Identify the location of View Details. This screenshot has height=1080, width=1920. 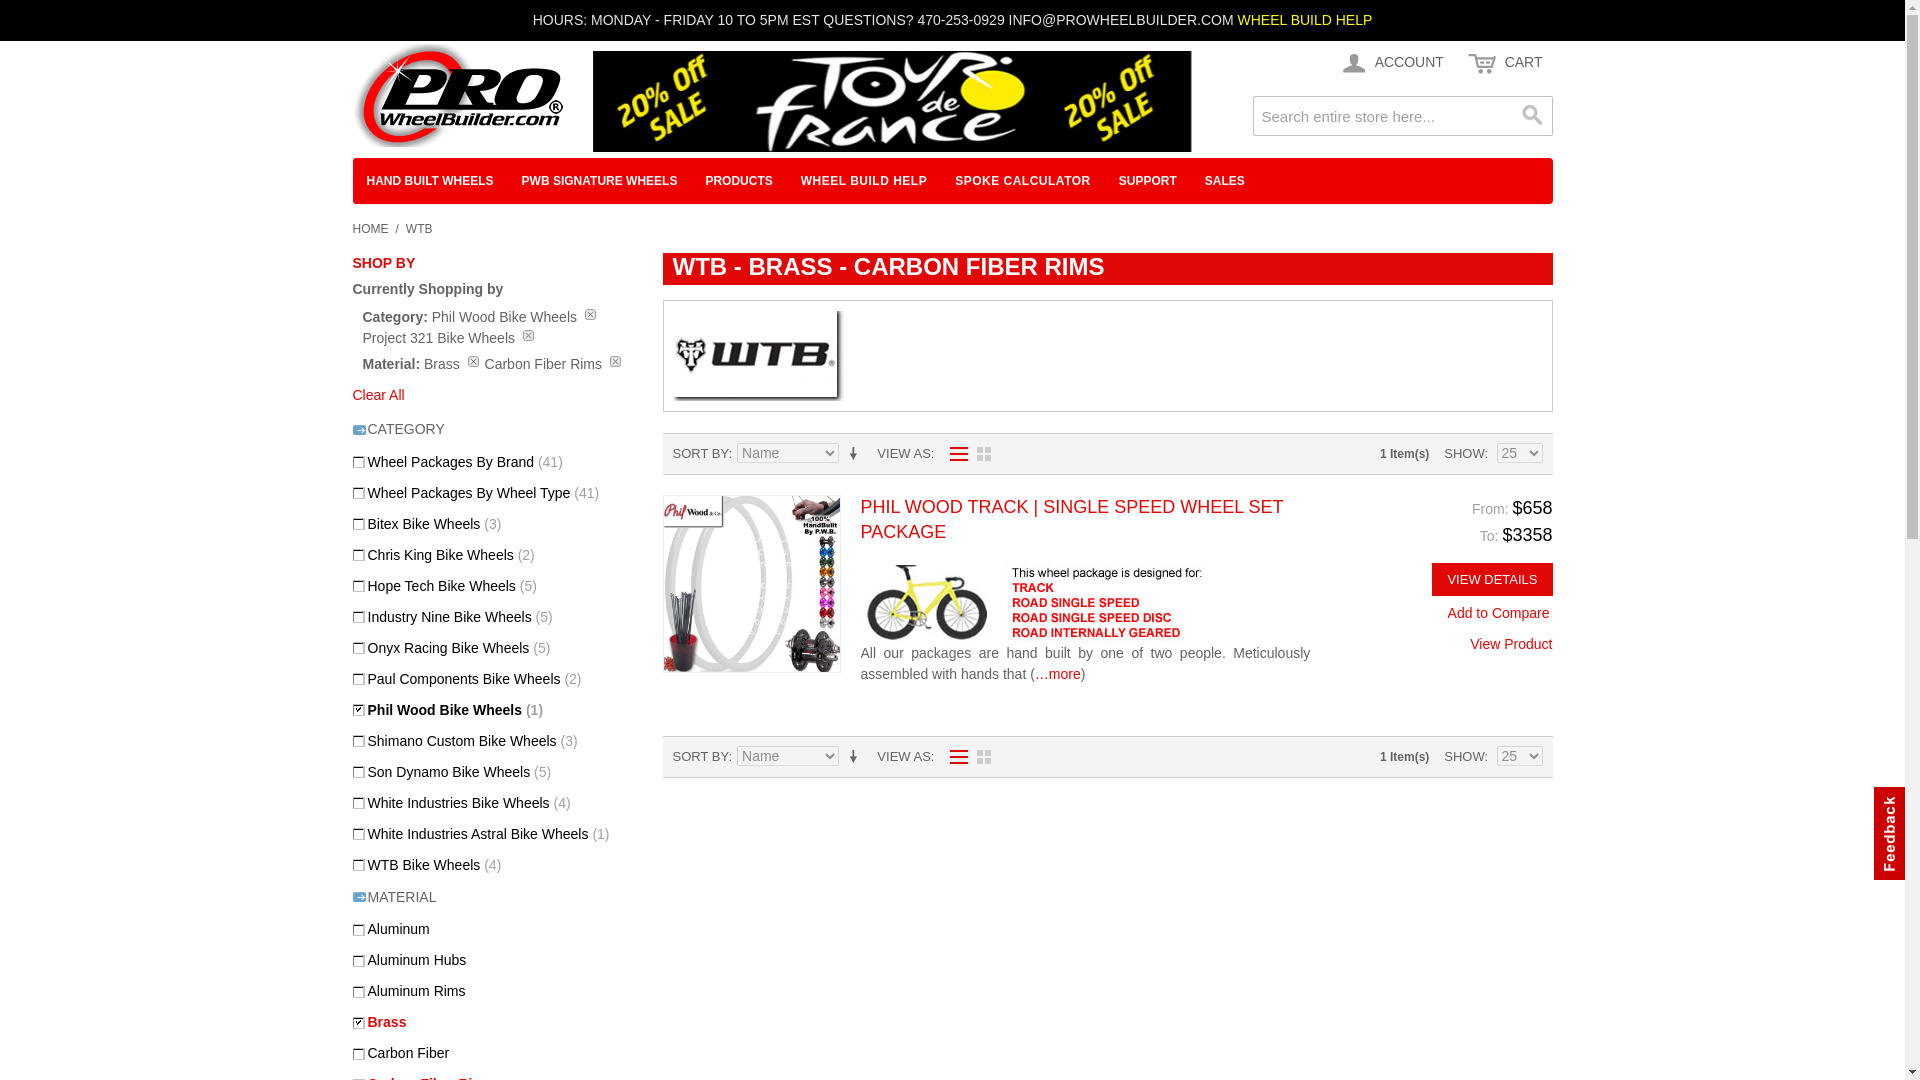
(1492, 579).